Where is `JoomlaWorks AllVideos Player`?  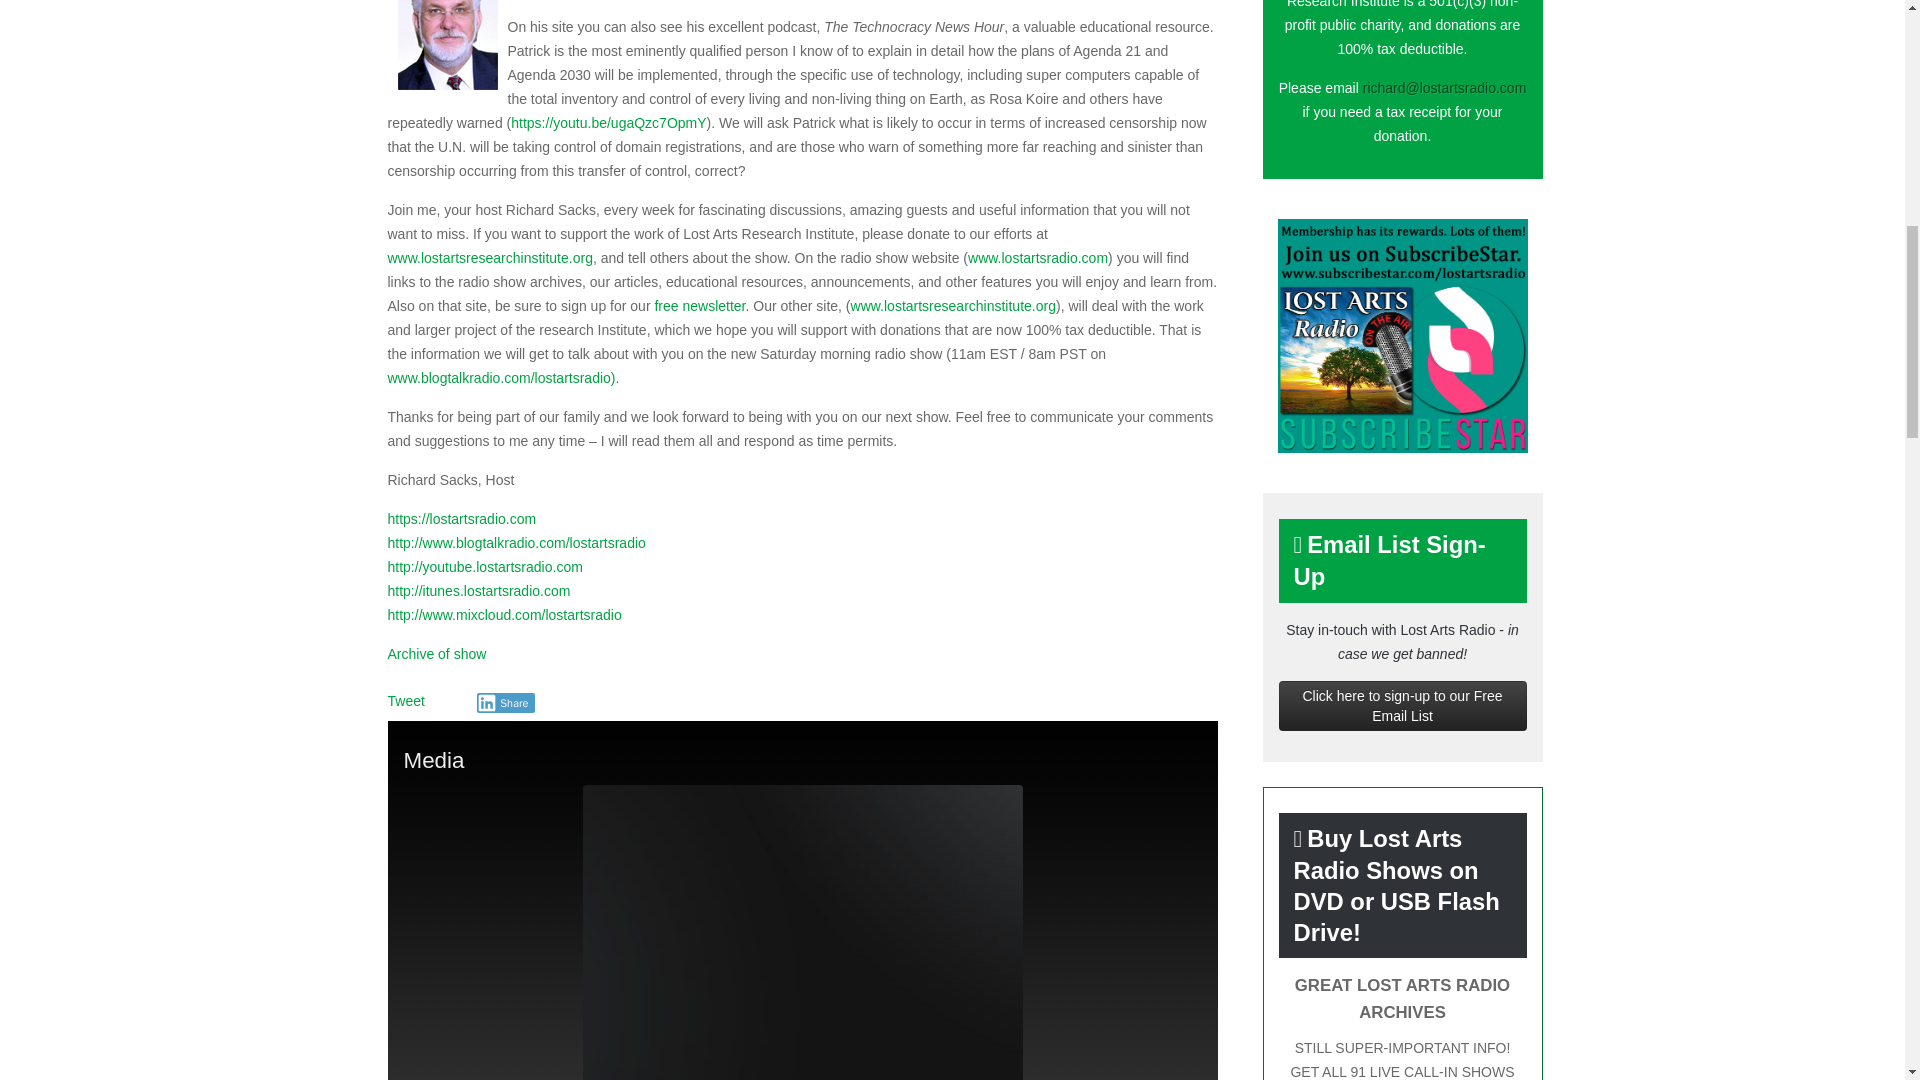
JoomlaWorks AllVideos Player is located at coordinates (802, 940).